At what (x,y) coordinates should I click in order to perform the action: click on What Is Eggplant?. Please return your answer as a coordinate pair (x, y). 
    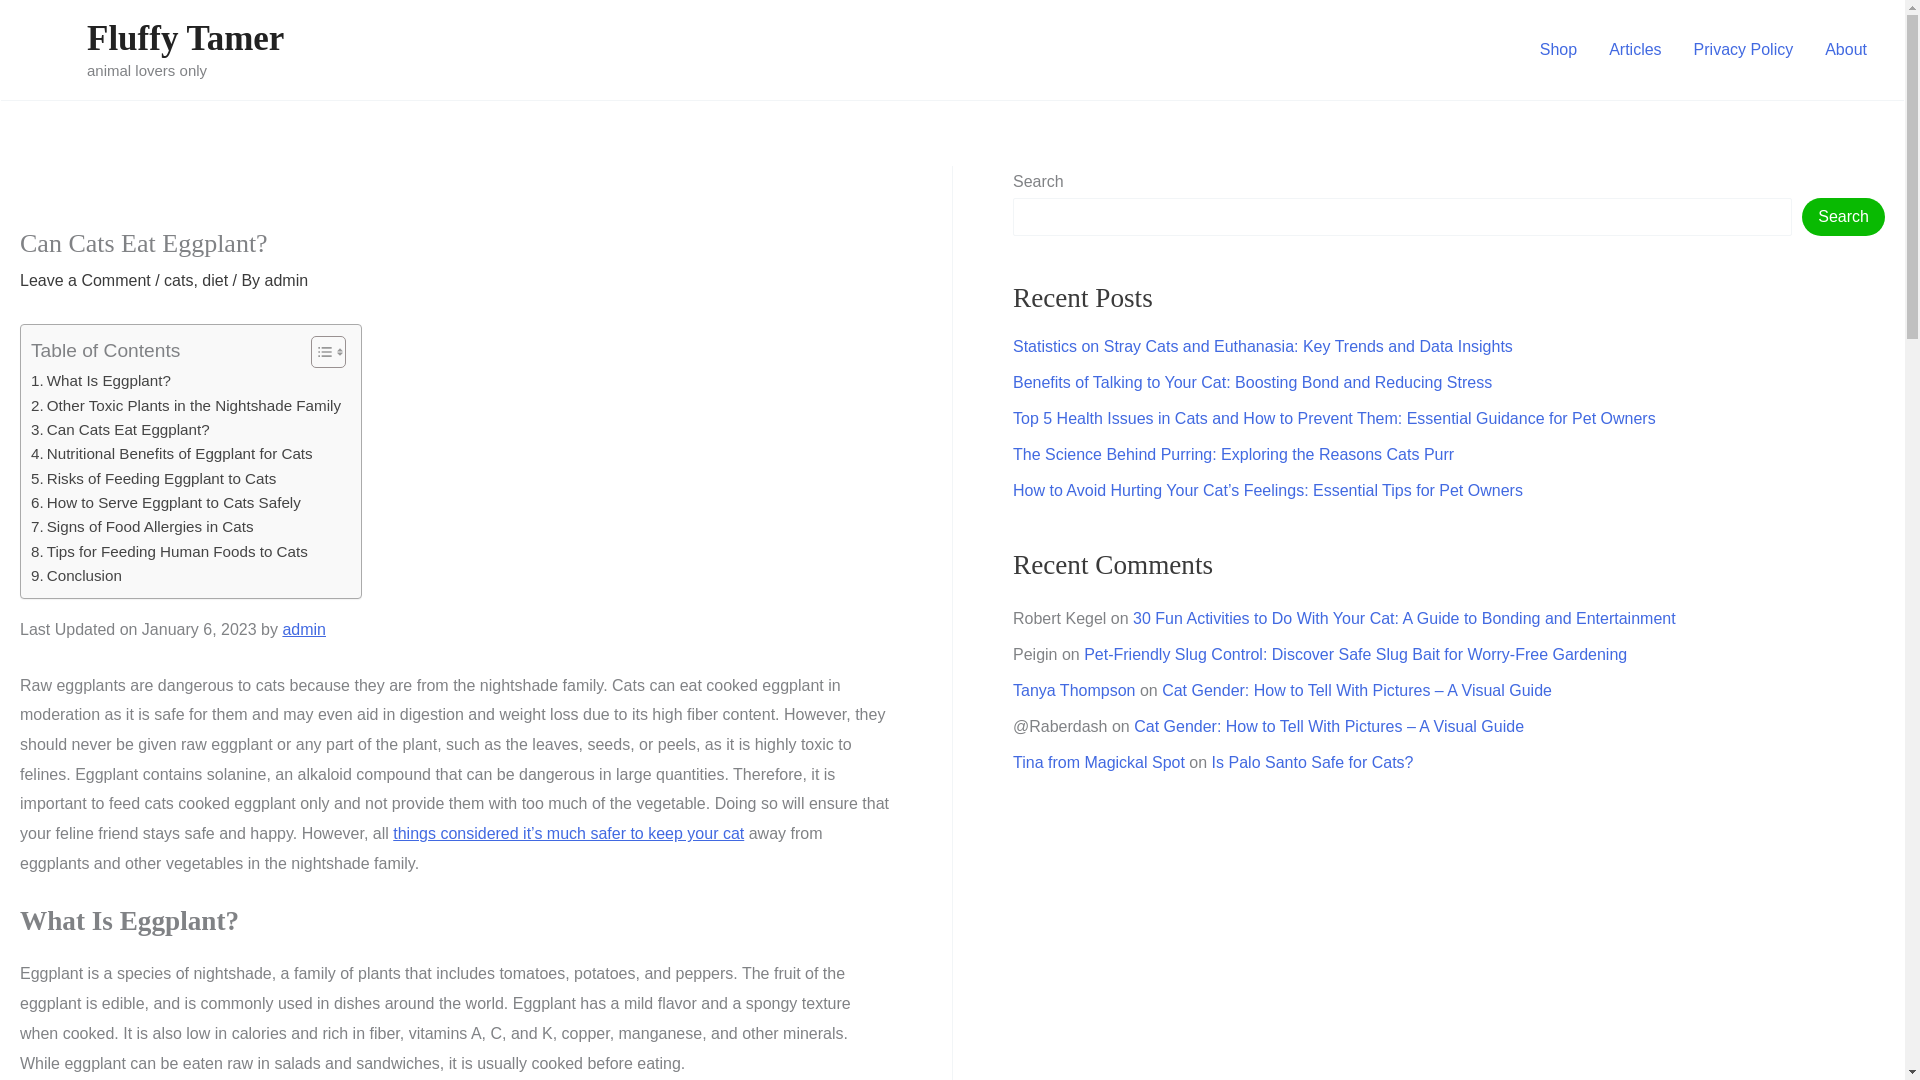
    Looking at the image, I should click on (100, 381).